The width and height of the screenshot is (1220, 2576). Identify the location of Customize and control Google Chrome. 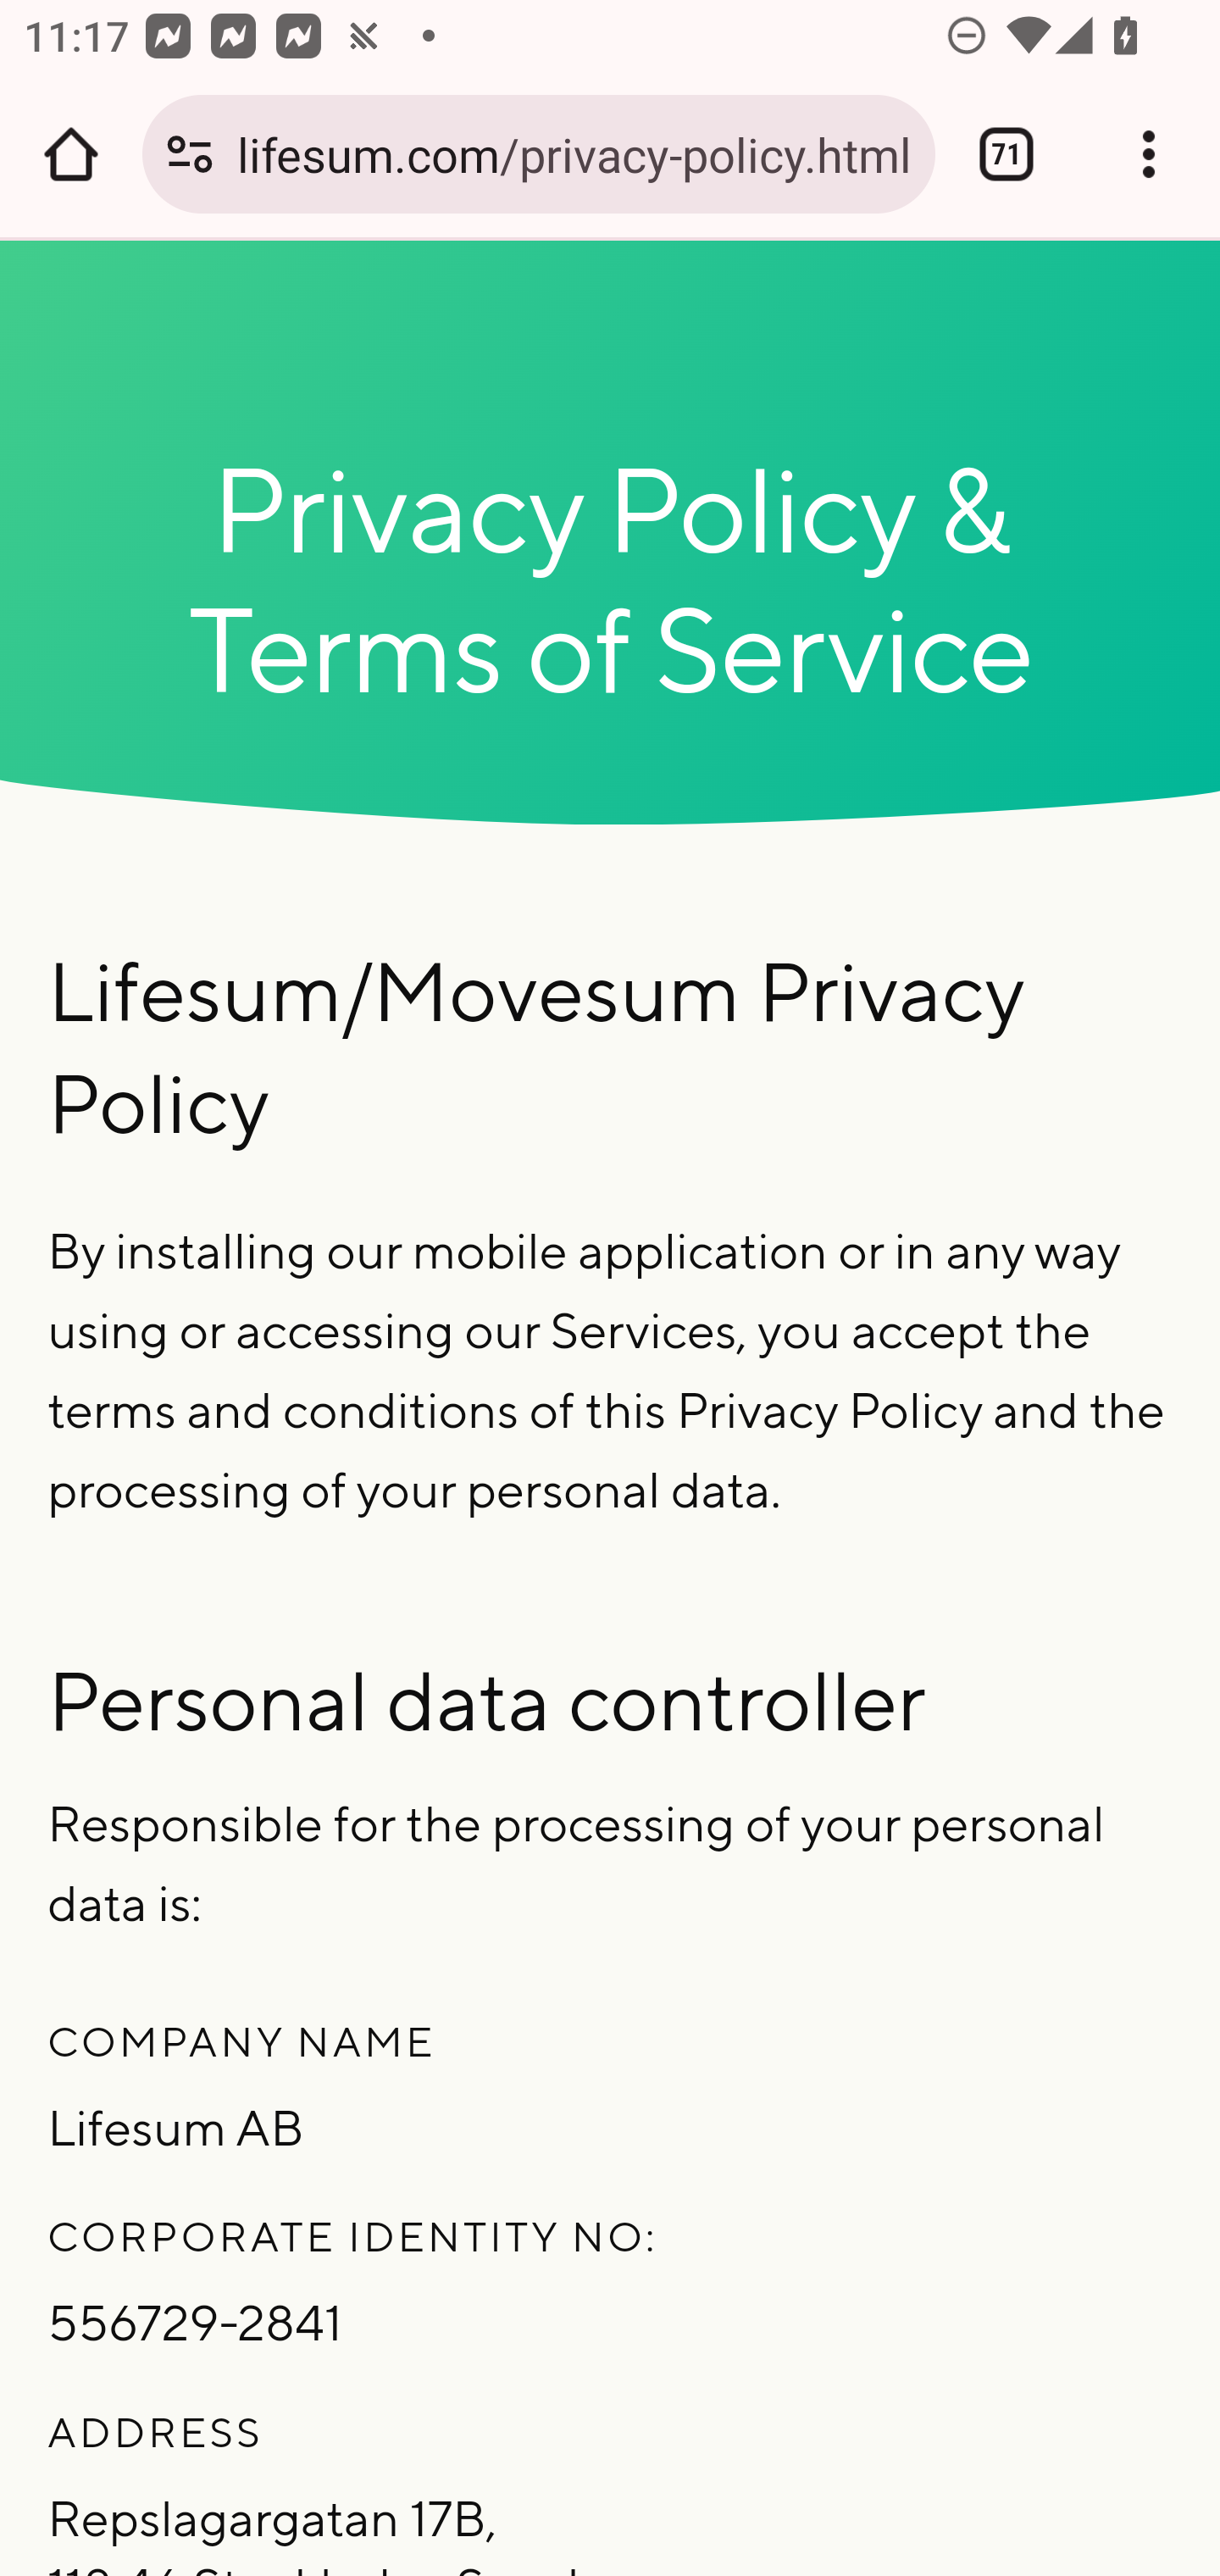
(1149, 154).